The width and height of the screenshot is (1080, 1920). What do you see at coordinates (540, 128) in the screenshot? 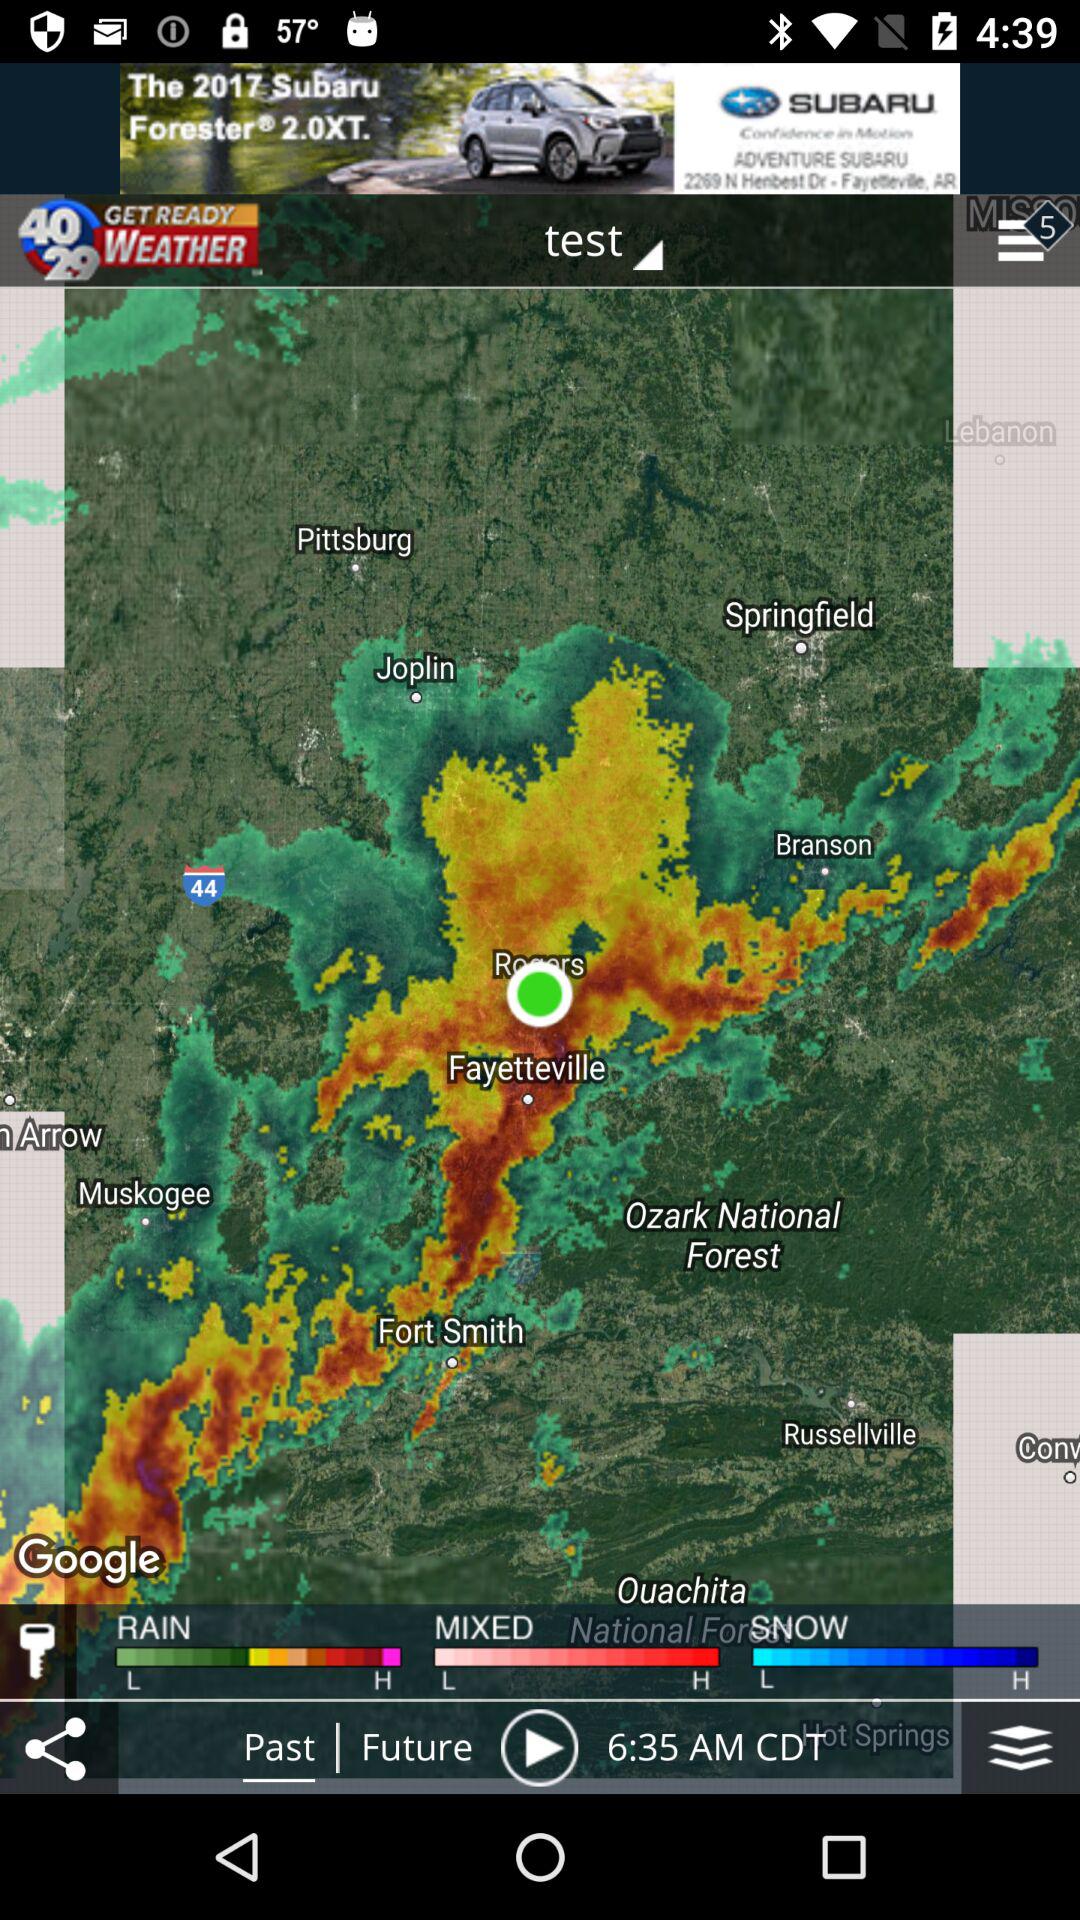
I see `toggle notification option` at bounding box center [540, 128].